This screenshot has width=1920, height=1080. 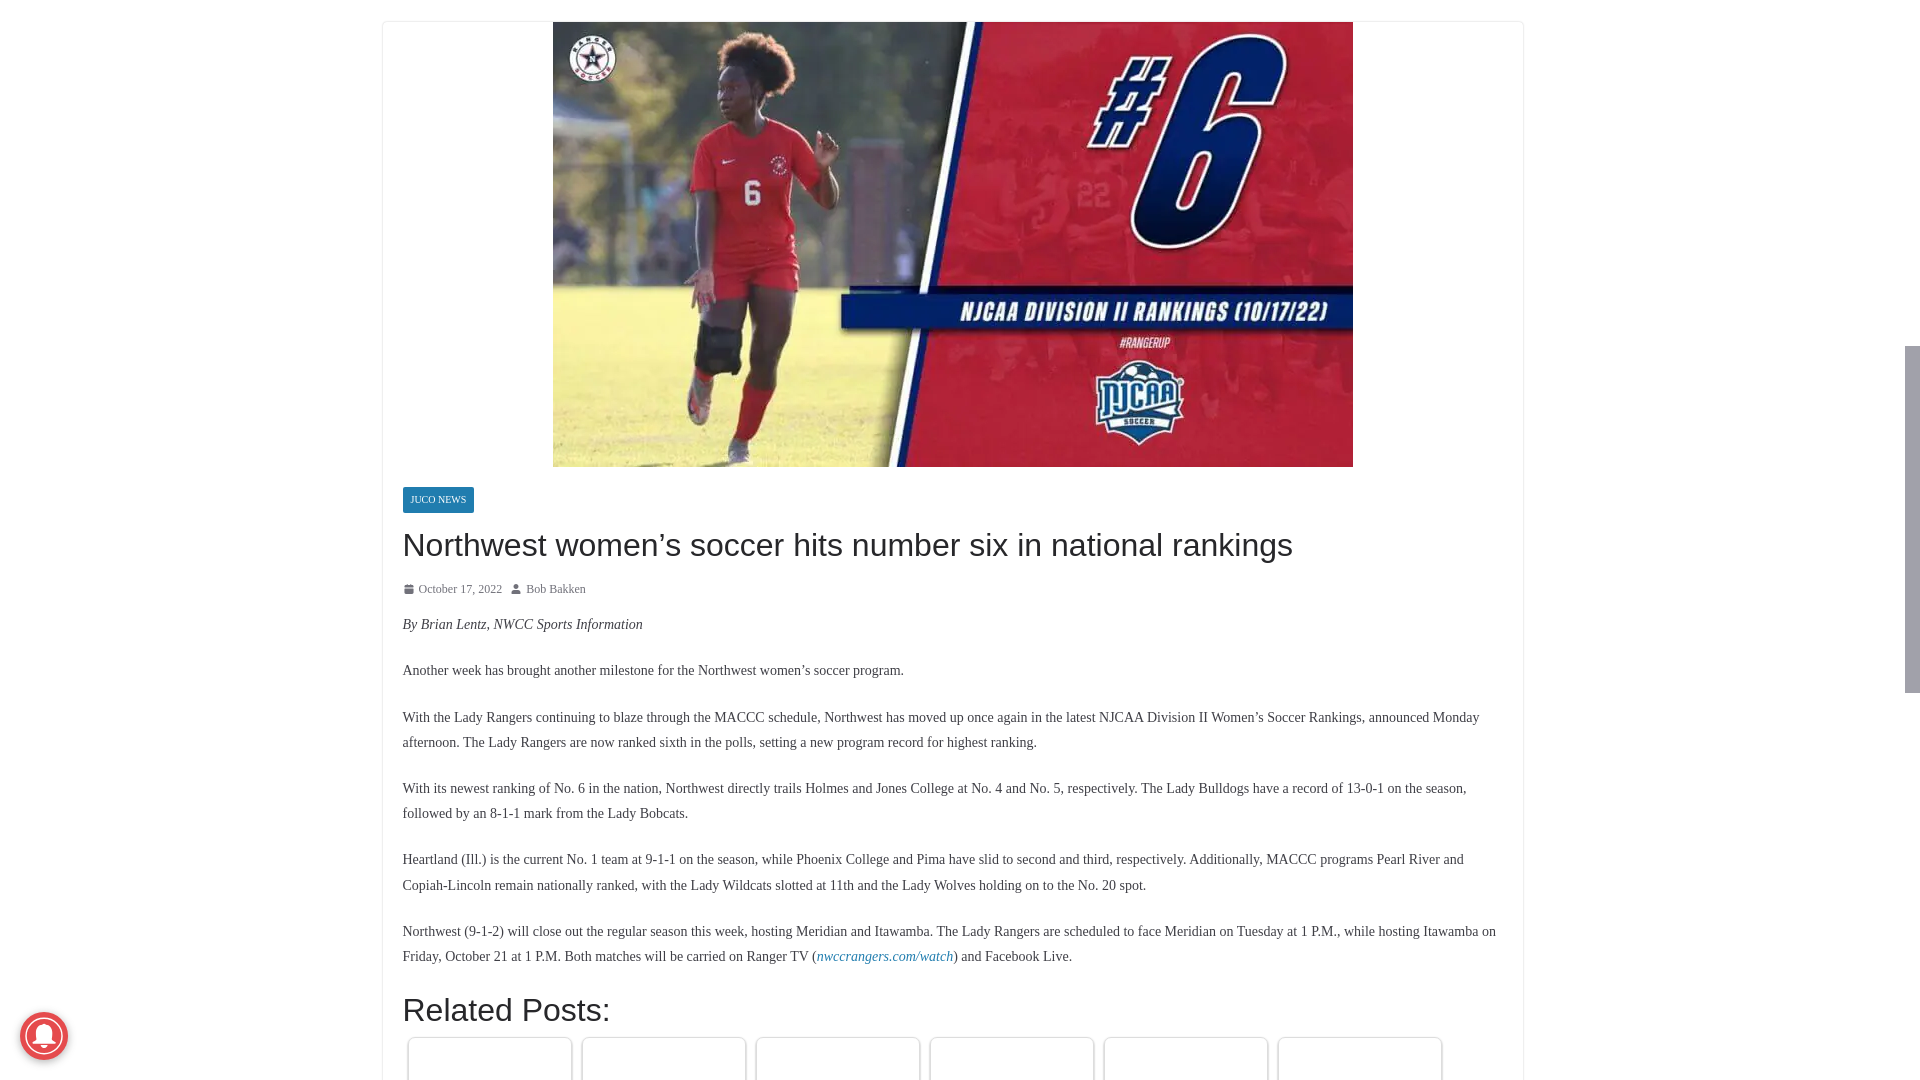 What do you see at coordinates (451, 589) in the screenshot?
I see `7:23 pm` at bounding box center [451, 589].